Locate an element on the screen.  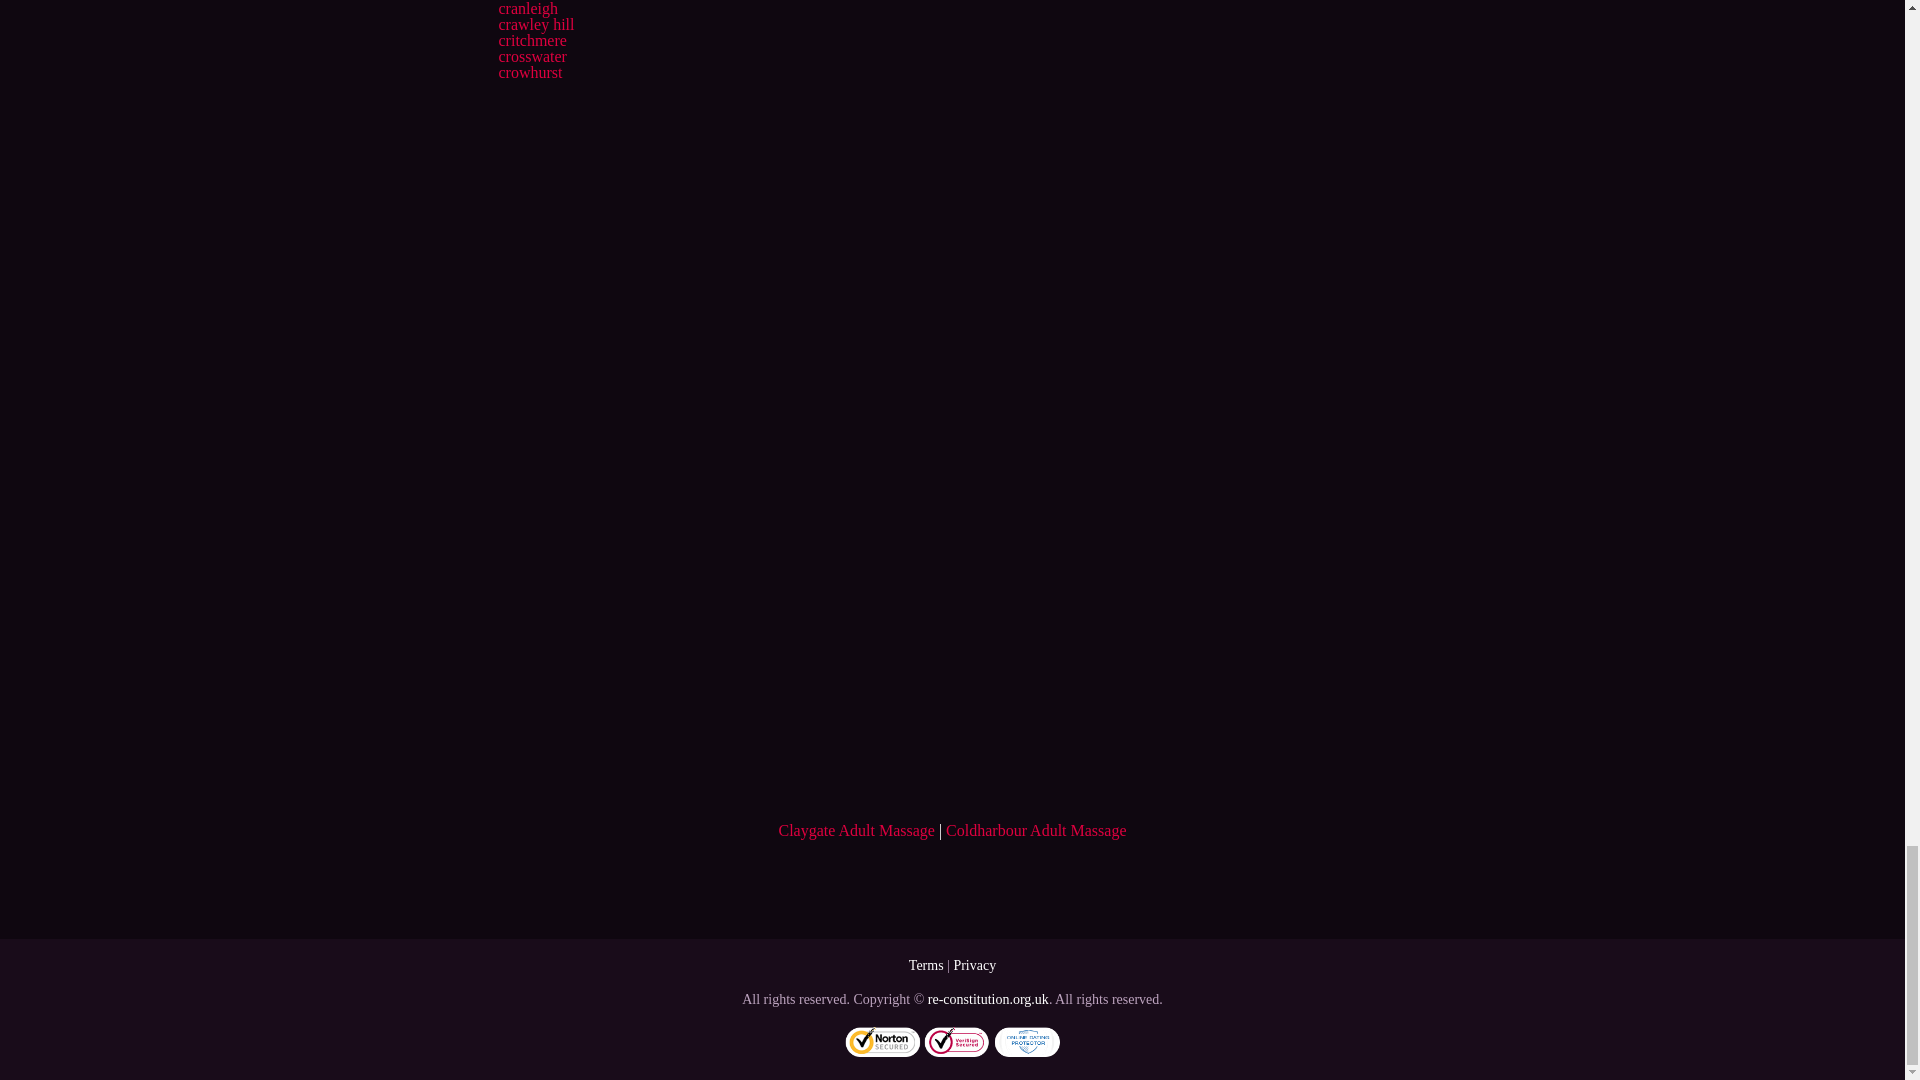
cramhurst is located at coordinates (530, 0).